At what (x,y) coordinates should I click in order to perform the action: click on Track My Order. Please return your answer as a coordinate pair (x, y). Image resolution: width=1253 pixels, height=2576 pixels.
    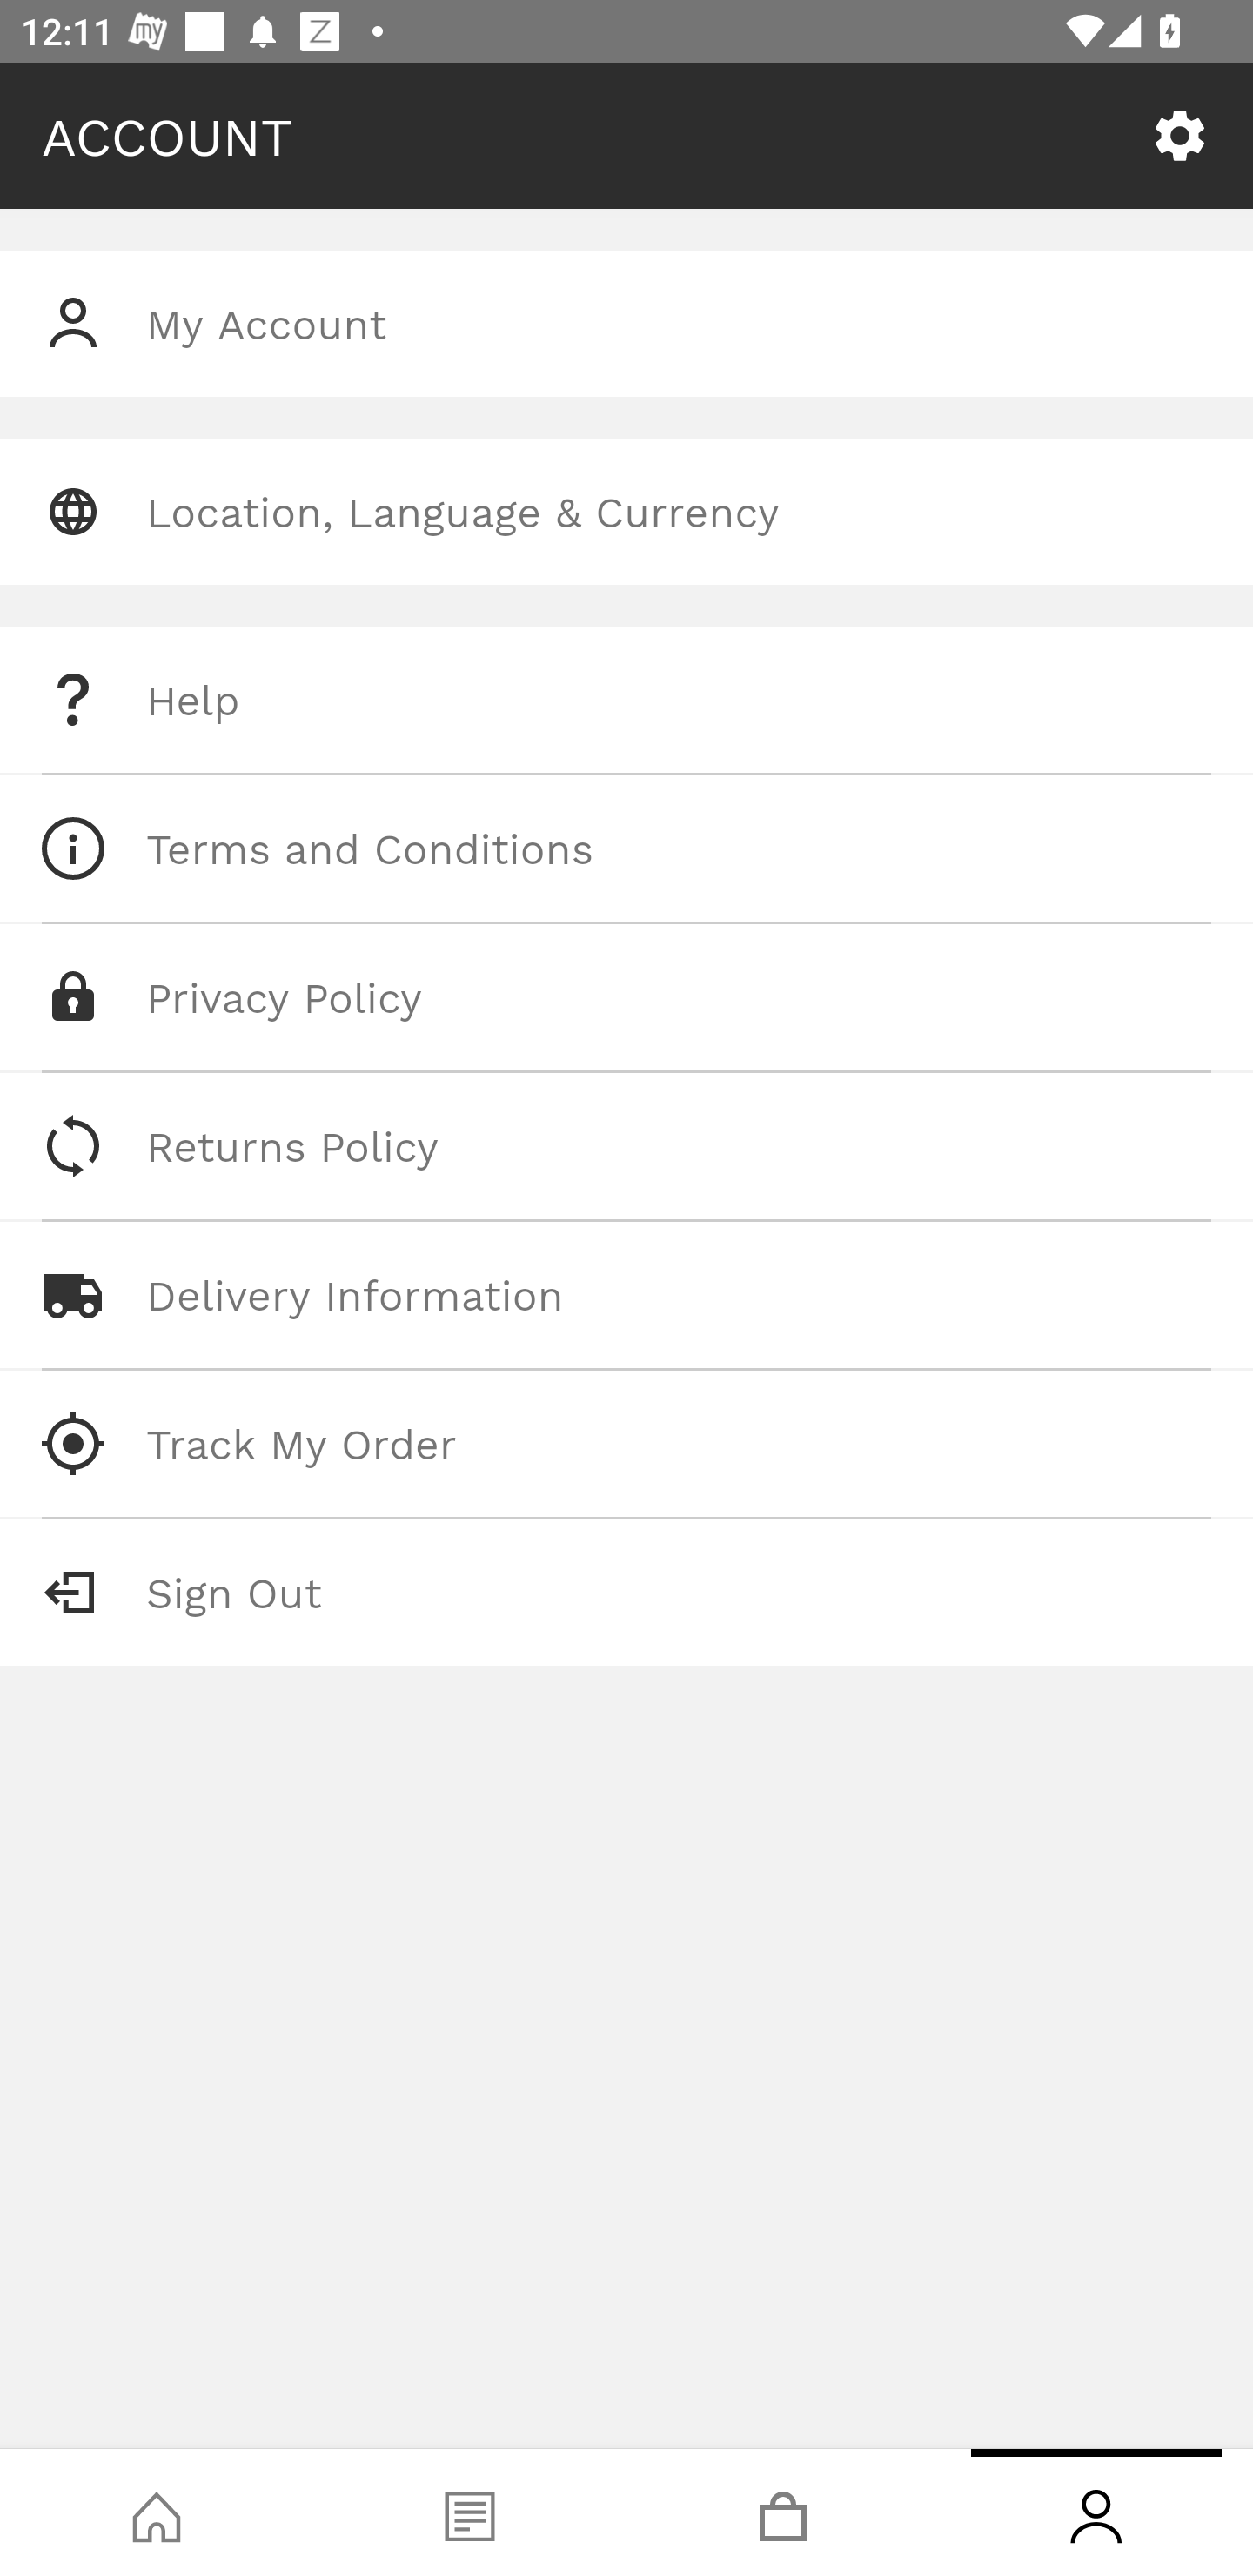
    Looking at the image, I should click on (626, 1443).